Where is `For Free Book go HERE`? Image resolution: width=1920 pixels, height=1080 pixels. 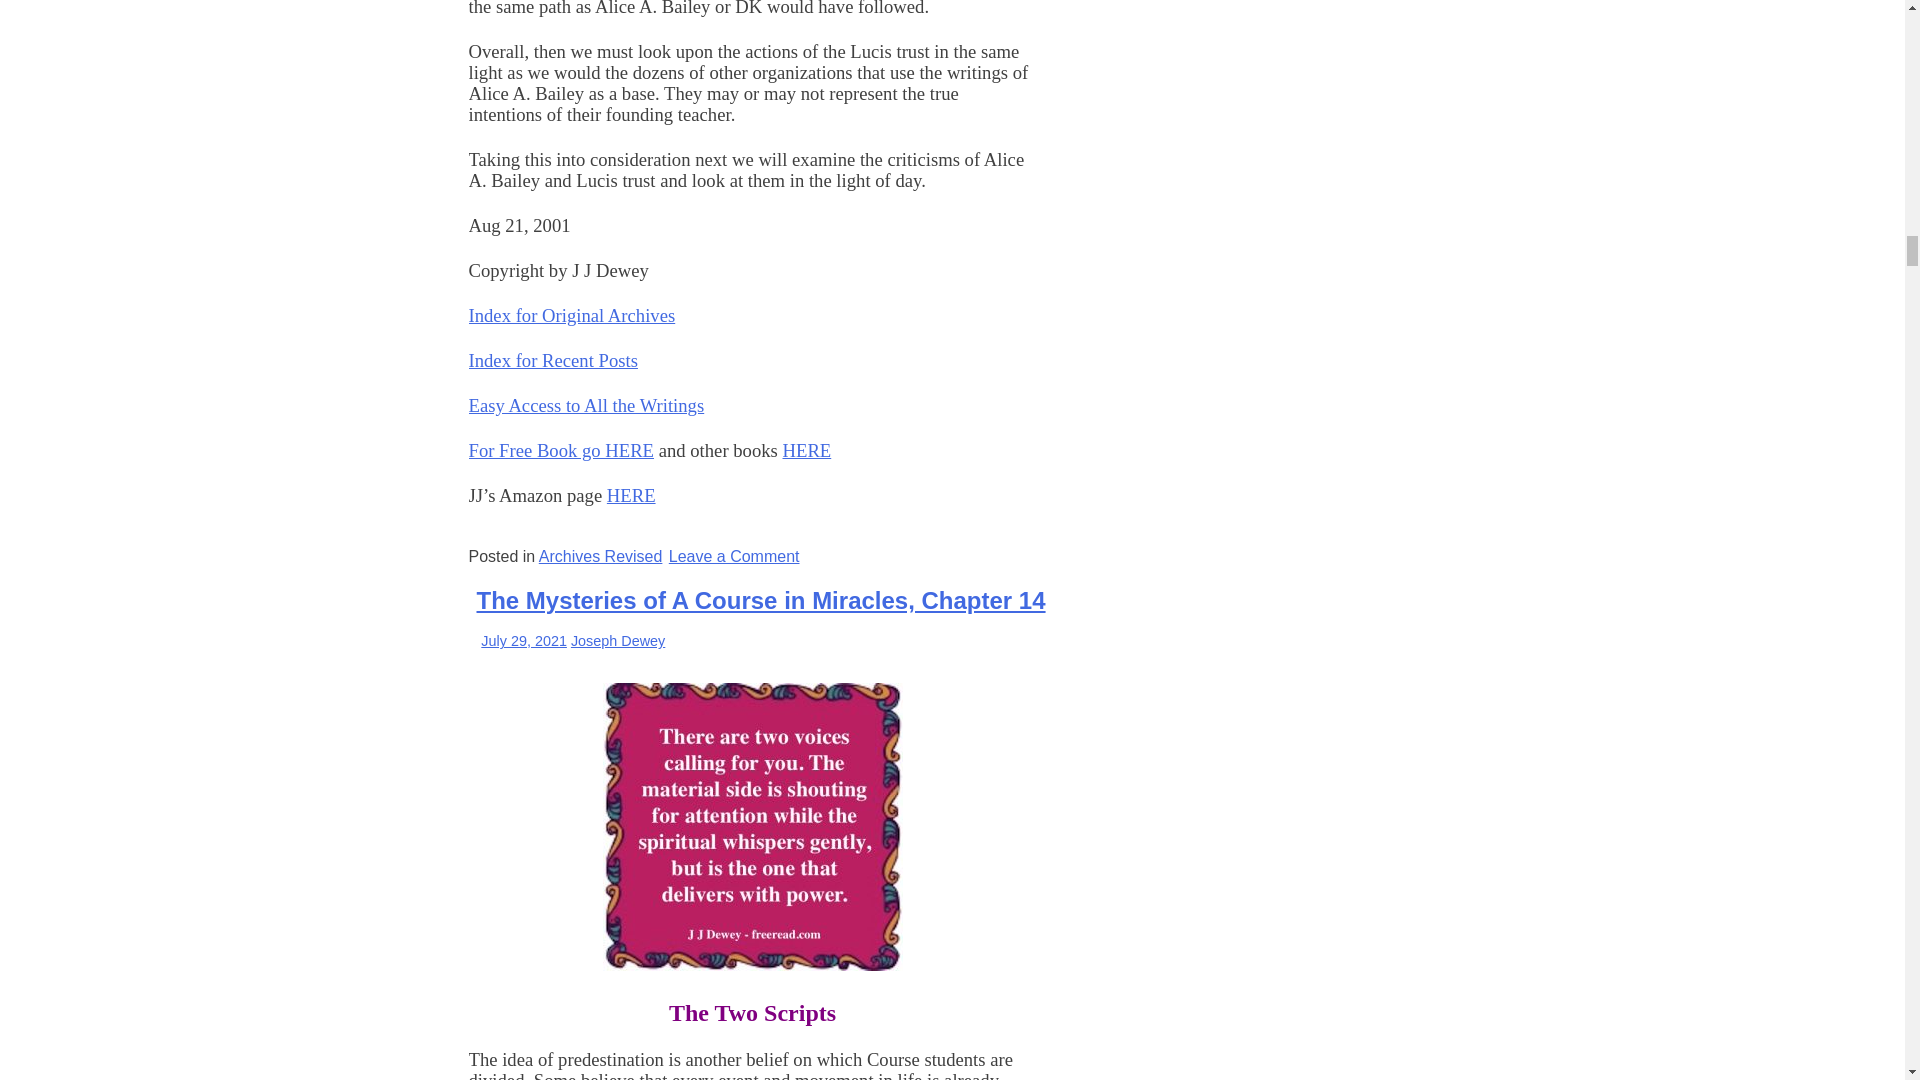 For Free Book go HERE is located at coordinates (734, 556).